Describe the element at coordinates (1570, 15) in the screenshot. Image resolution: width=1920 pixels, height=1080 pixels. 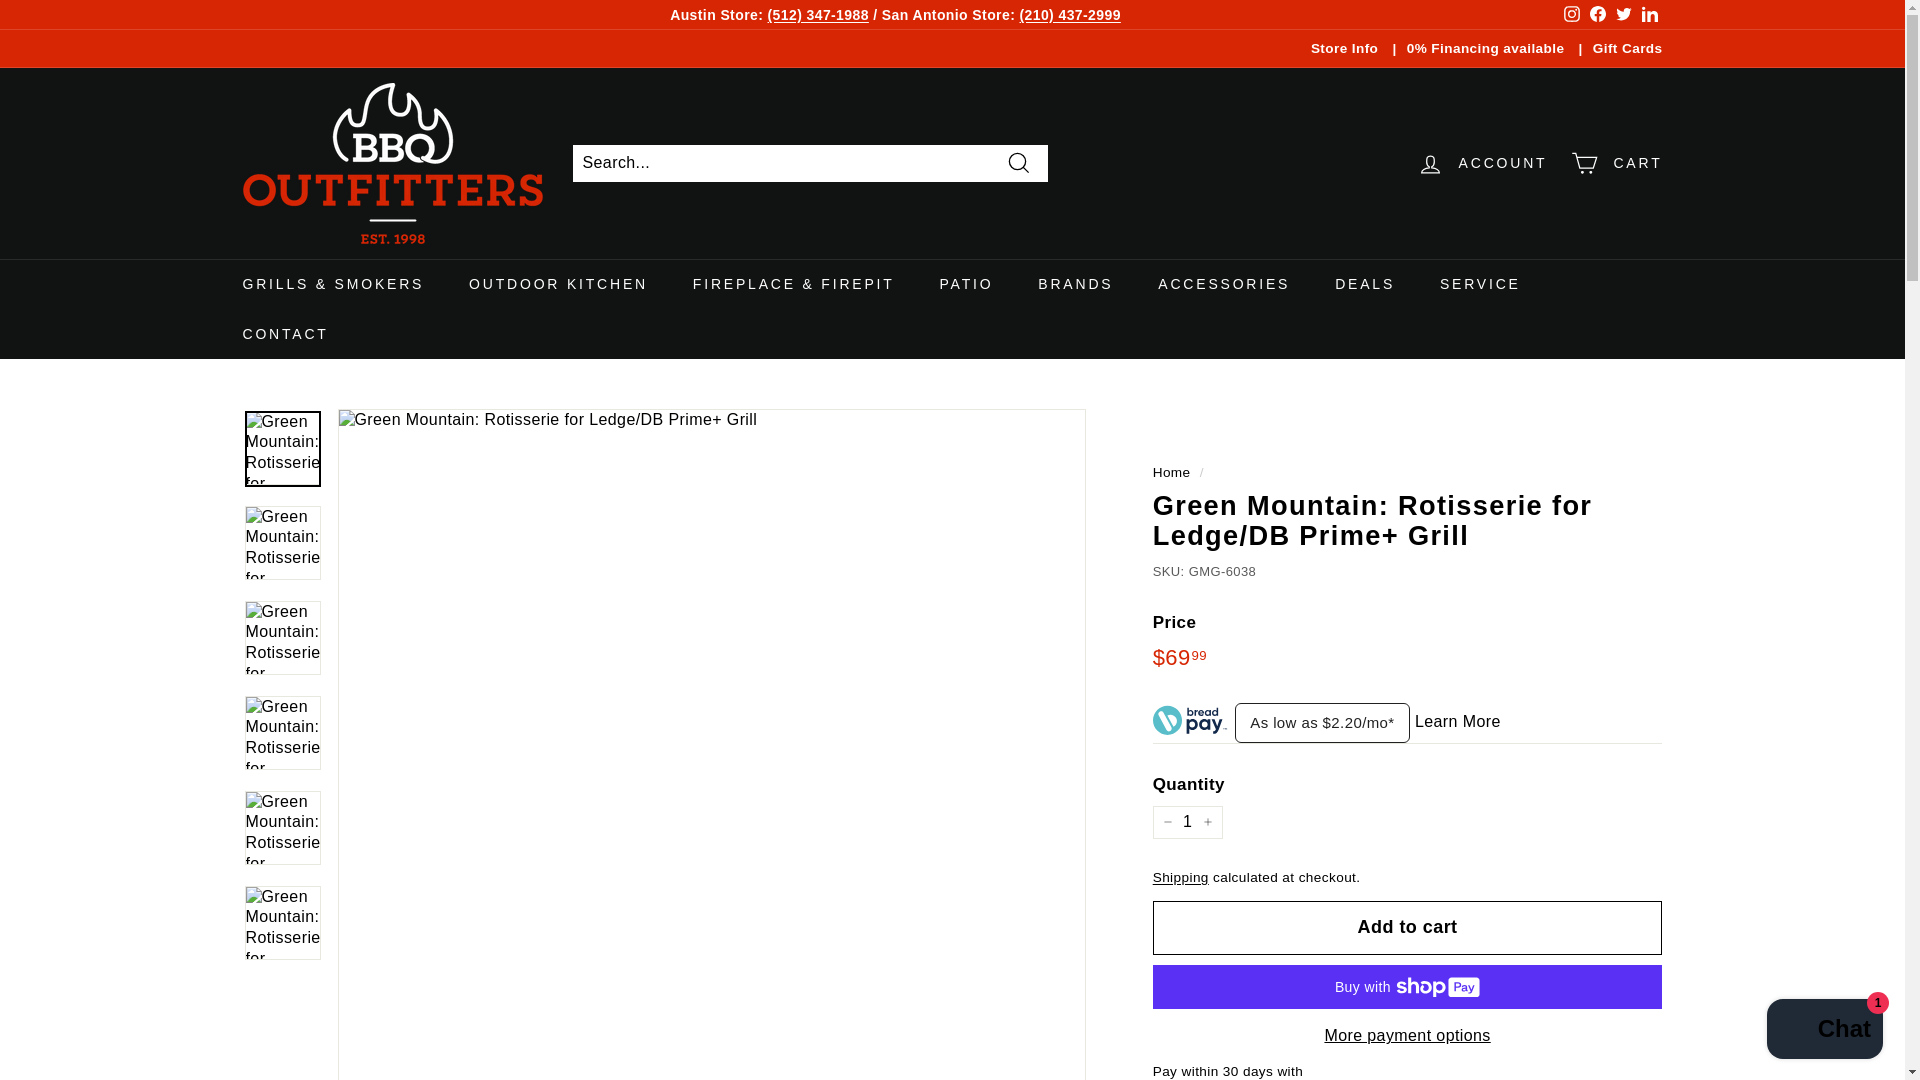
I see `BBQ Outfitters on Instagram` at that location.